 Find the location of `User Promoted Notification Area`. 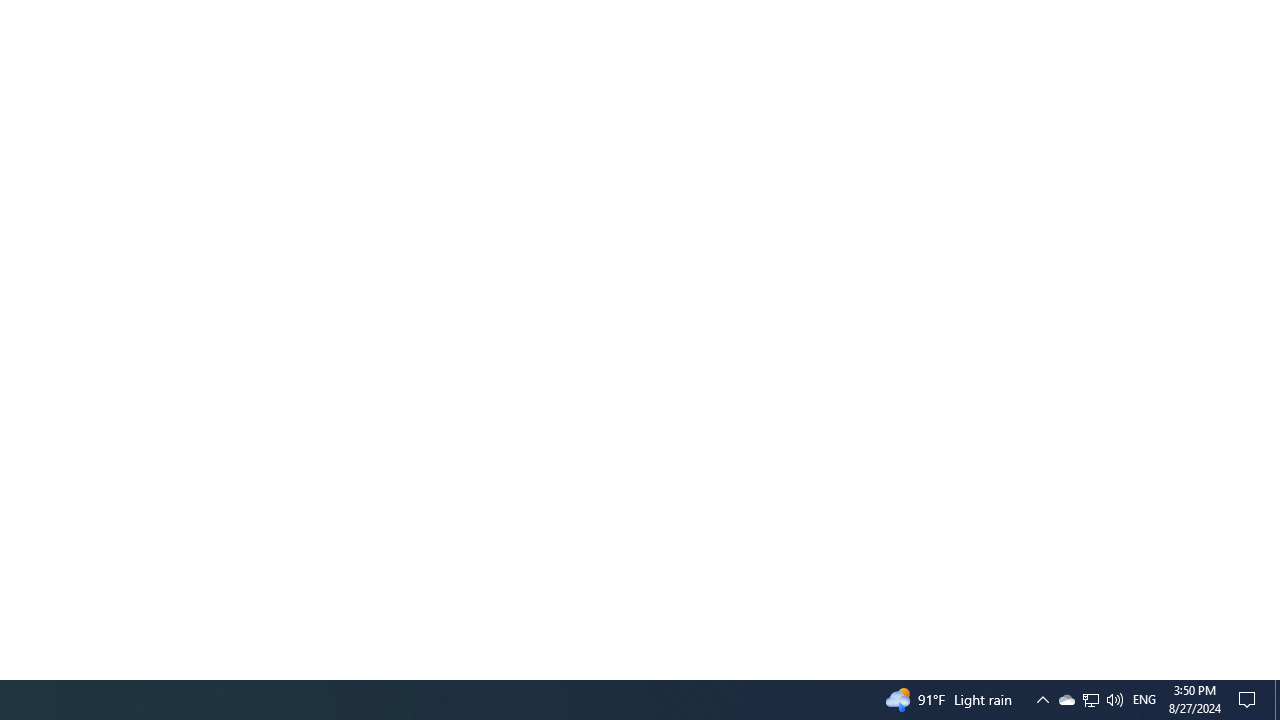

User Promoted Notification Area is located at coordinates (1090, 700).